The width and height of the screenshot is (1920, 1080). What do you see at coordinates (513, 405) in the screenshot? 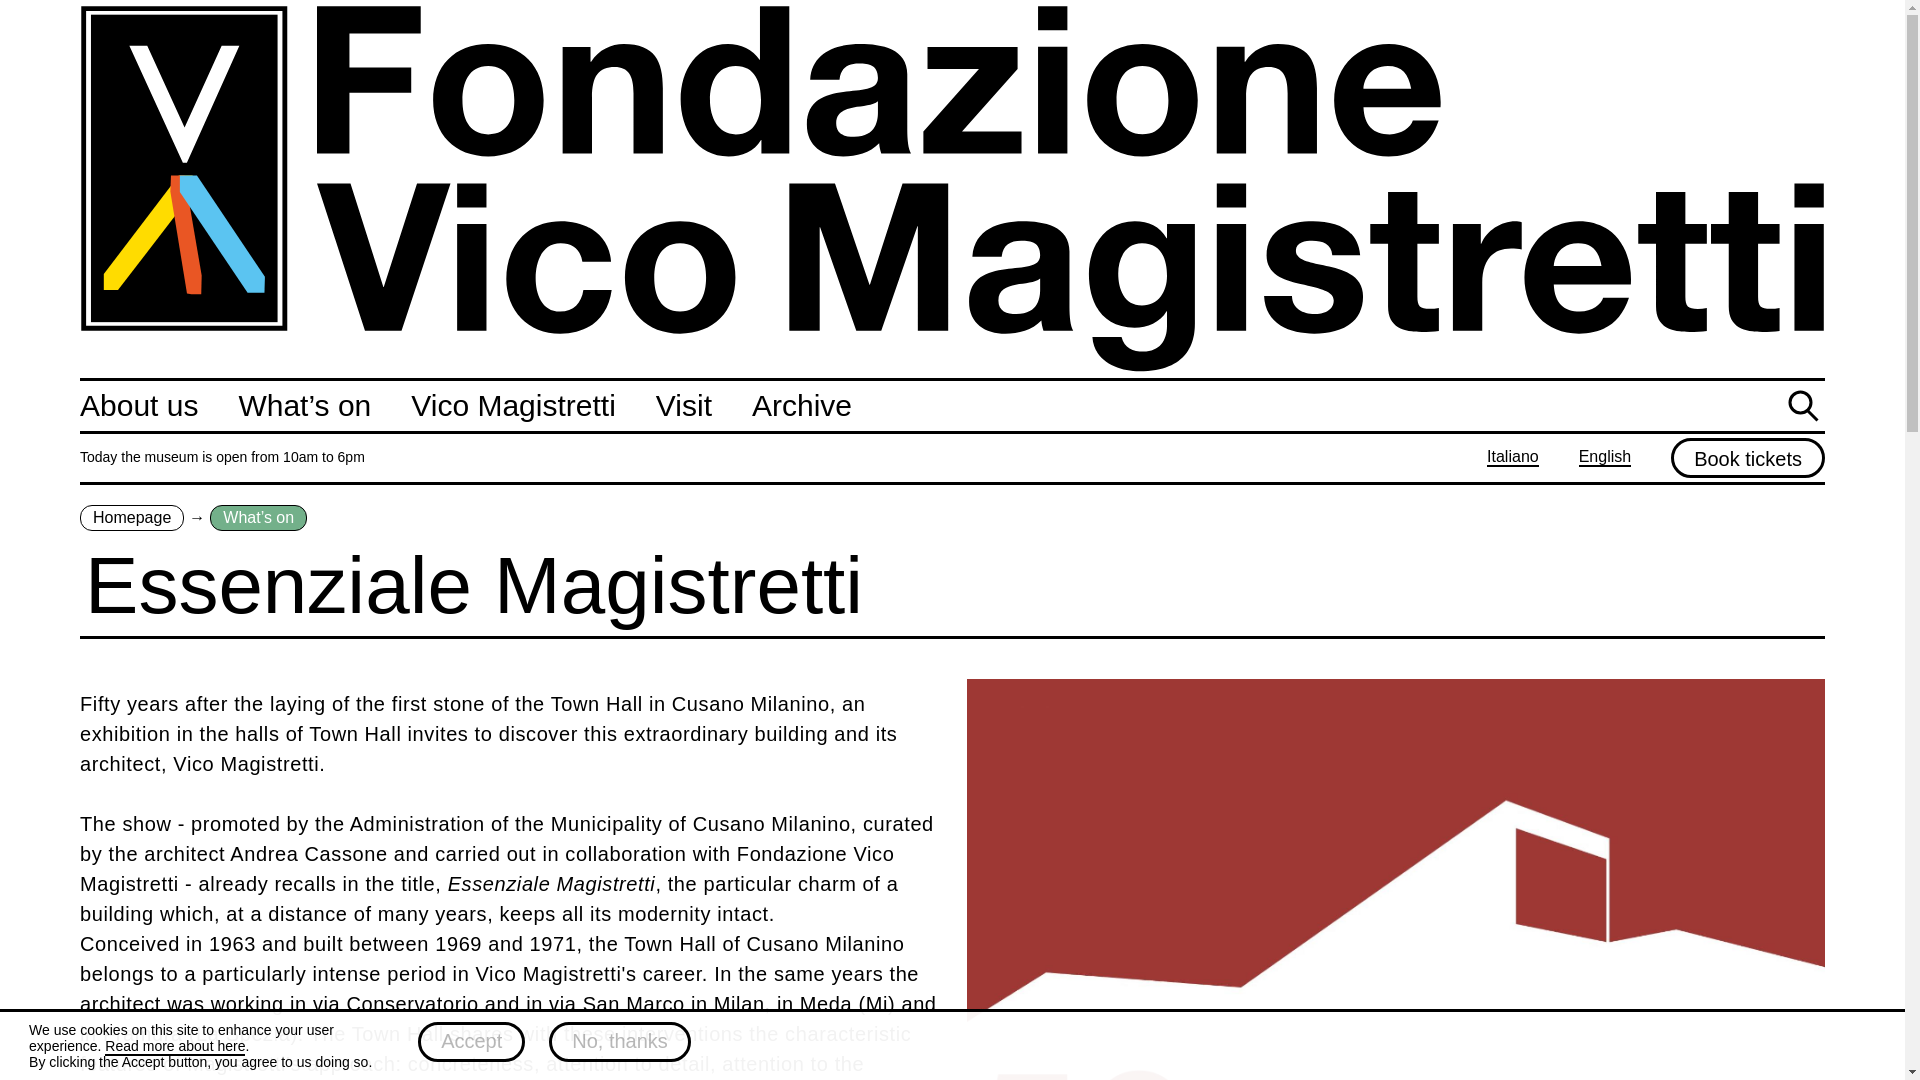
I see `Vico Magistretti` at bounding box center [513, 405].